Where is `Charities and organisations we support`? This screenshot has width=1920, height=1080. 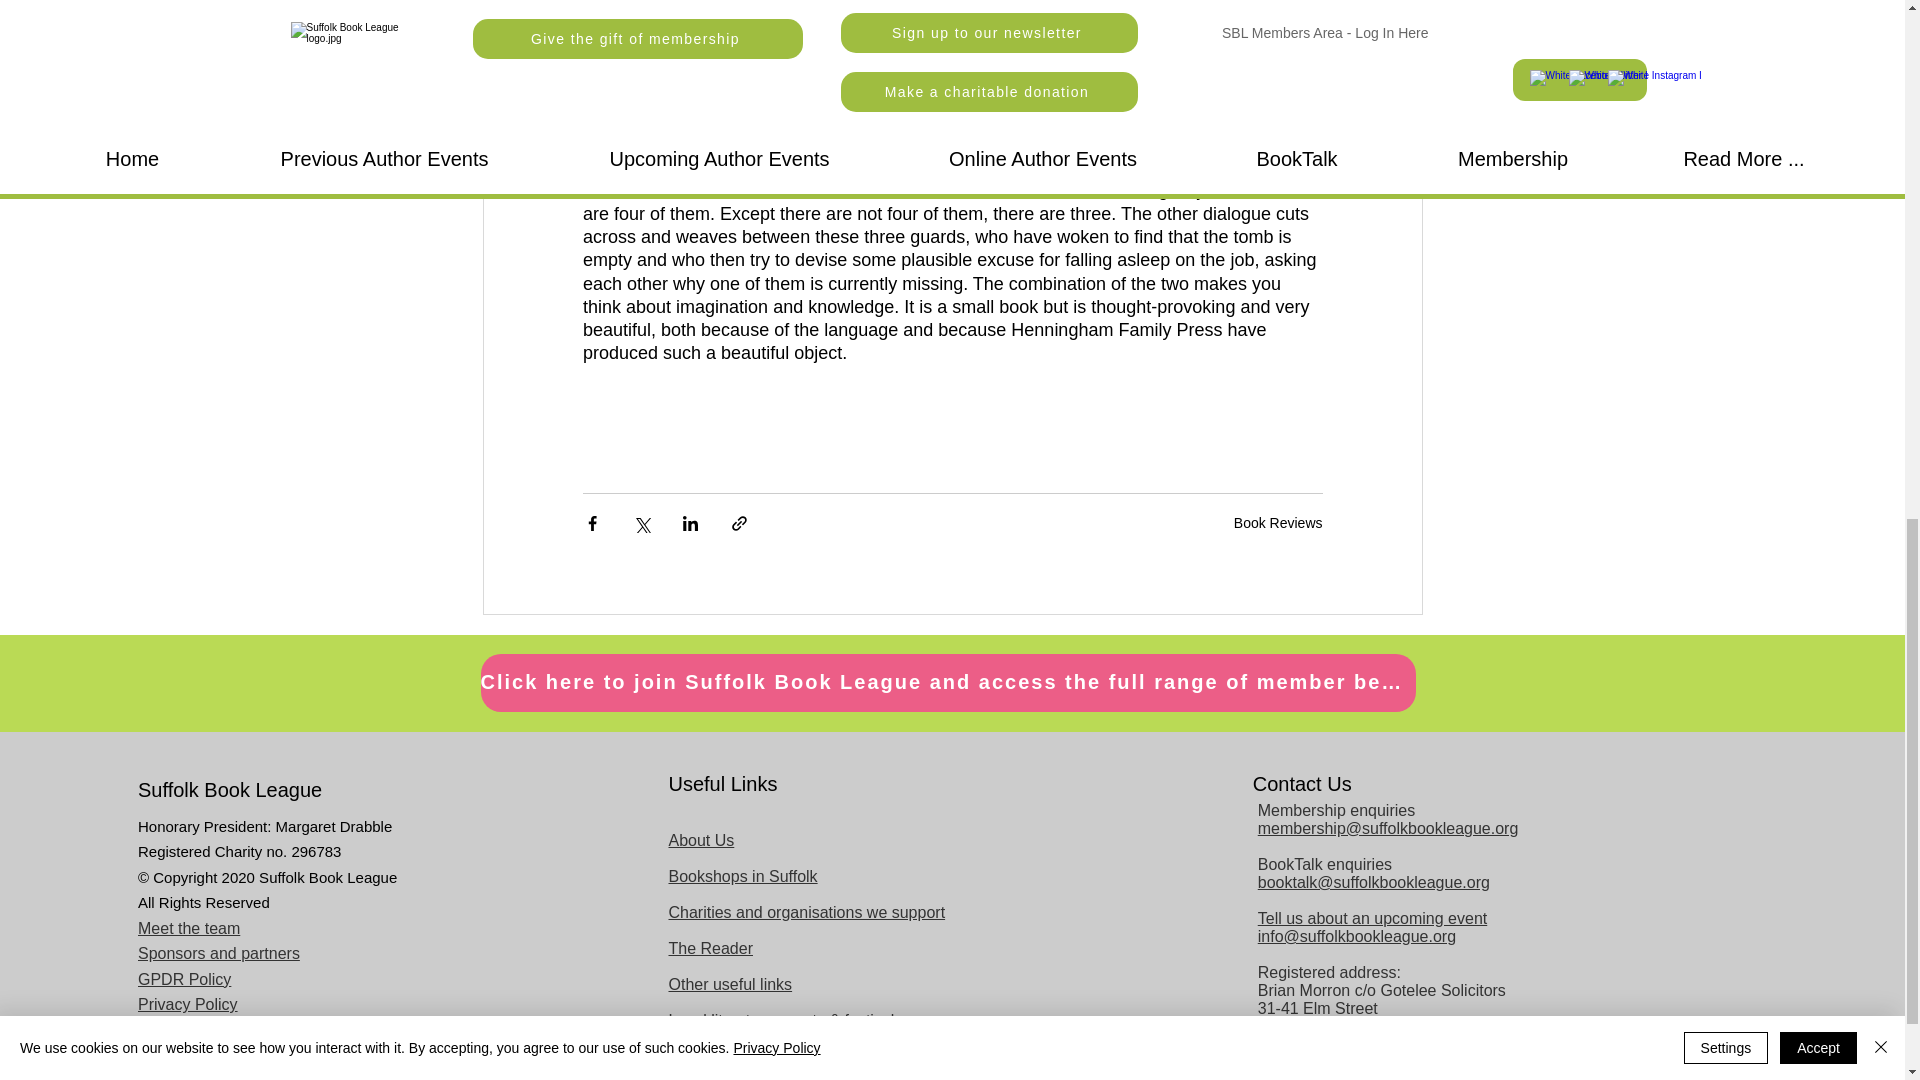
Charities and organisations we support is located at coordinates (806, 912).